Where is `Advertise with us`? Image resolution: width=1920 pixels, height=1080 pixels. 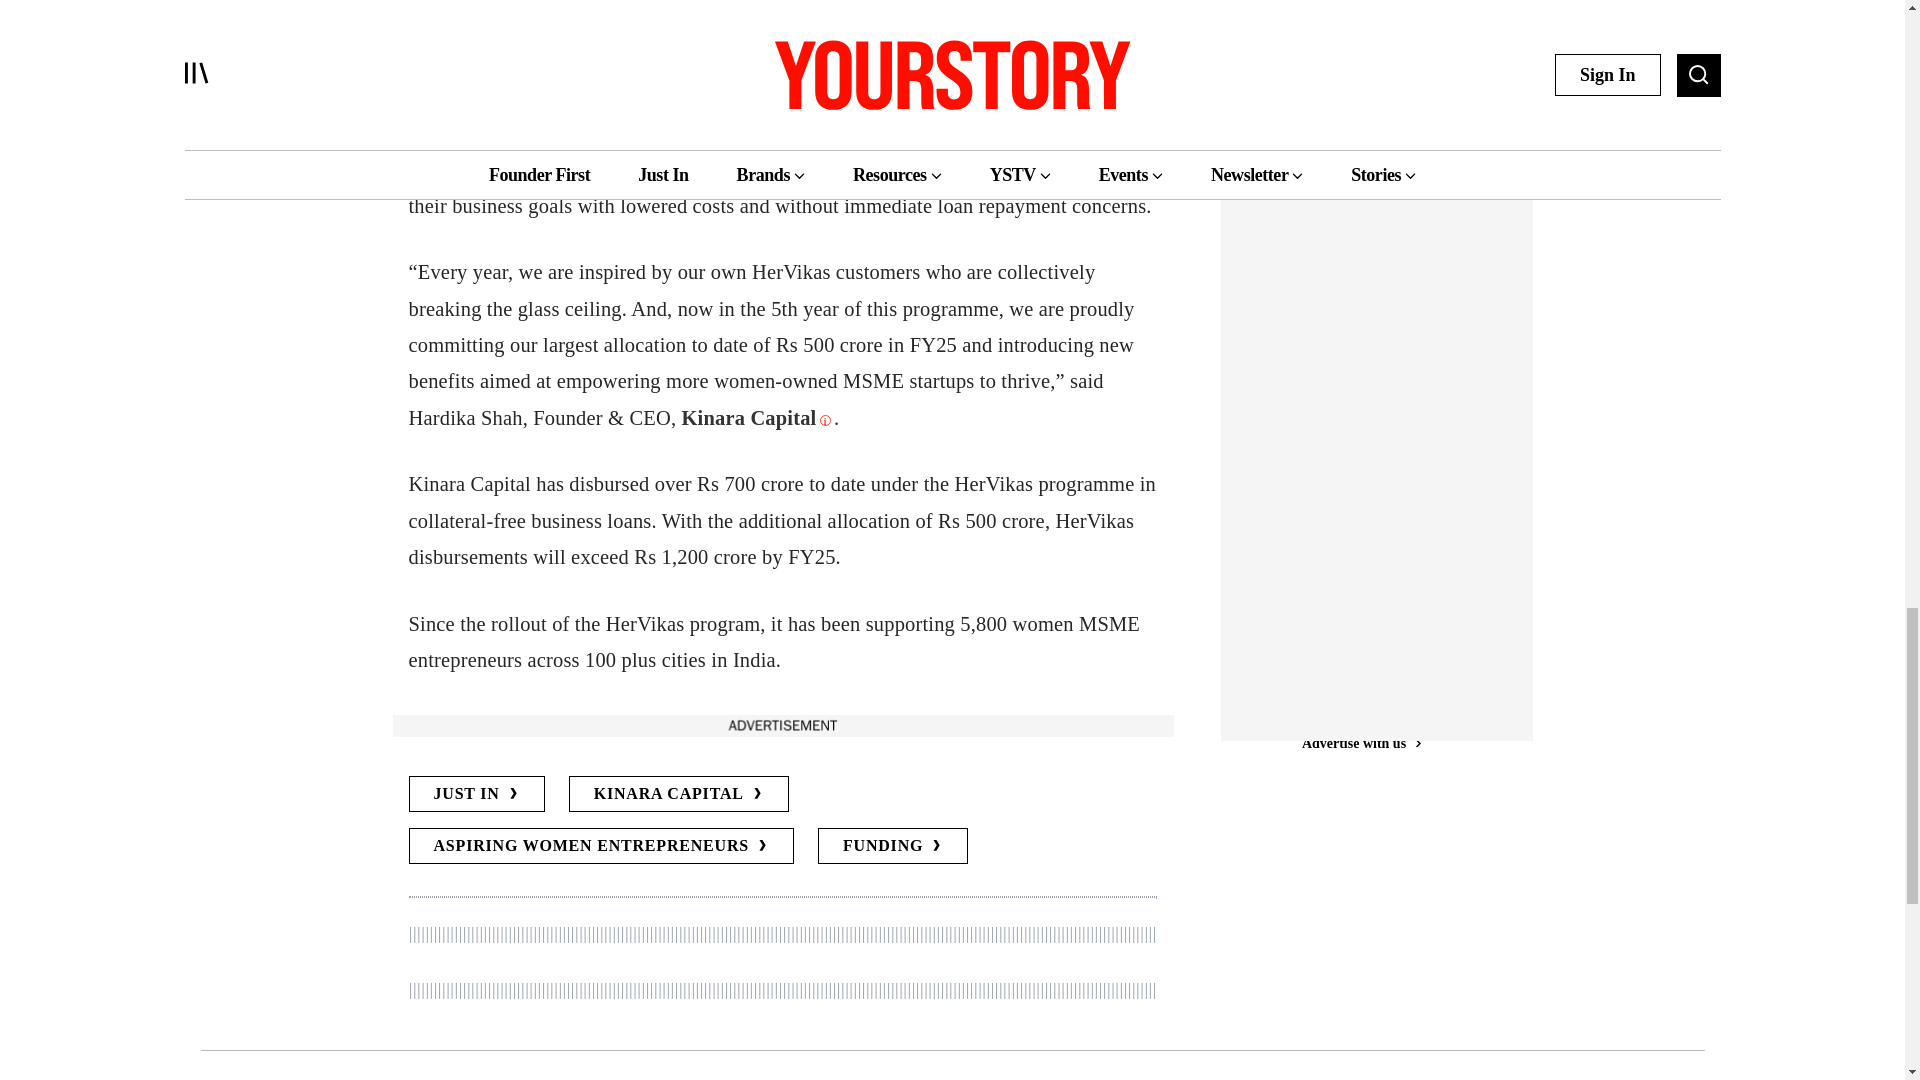 Advertise with us is located at coordinates (1360, 698).